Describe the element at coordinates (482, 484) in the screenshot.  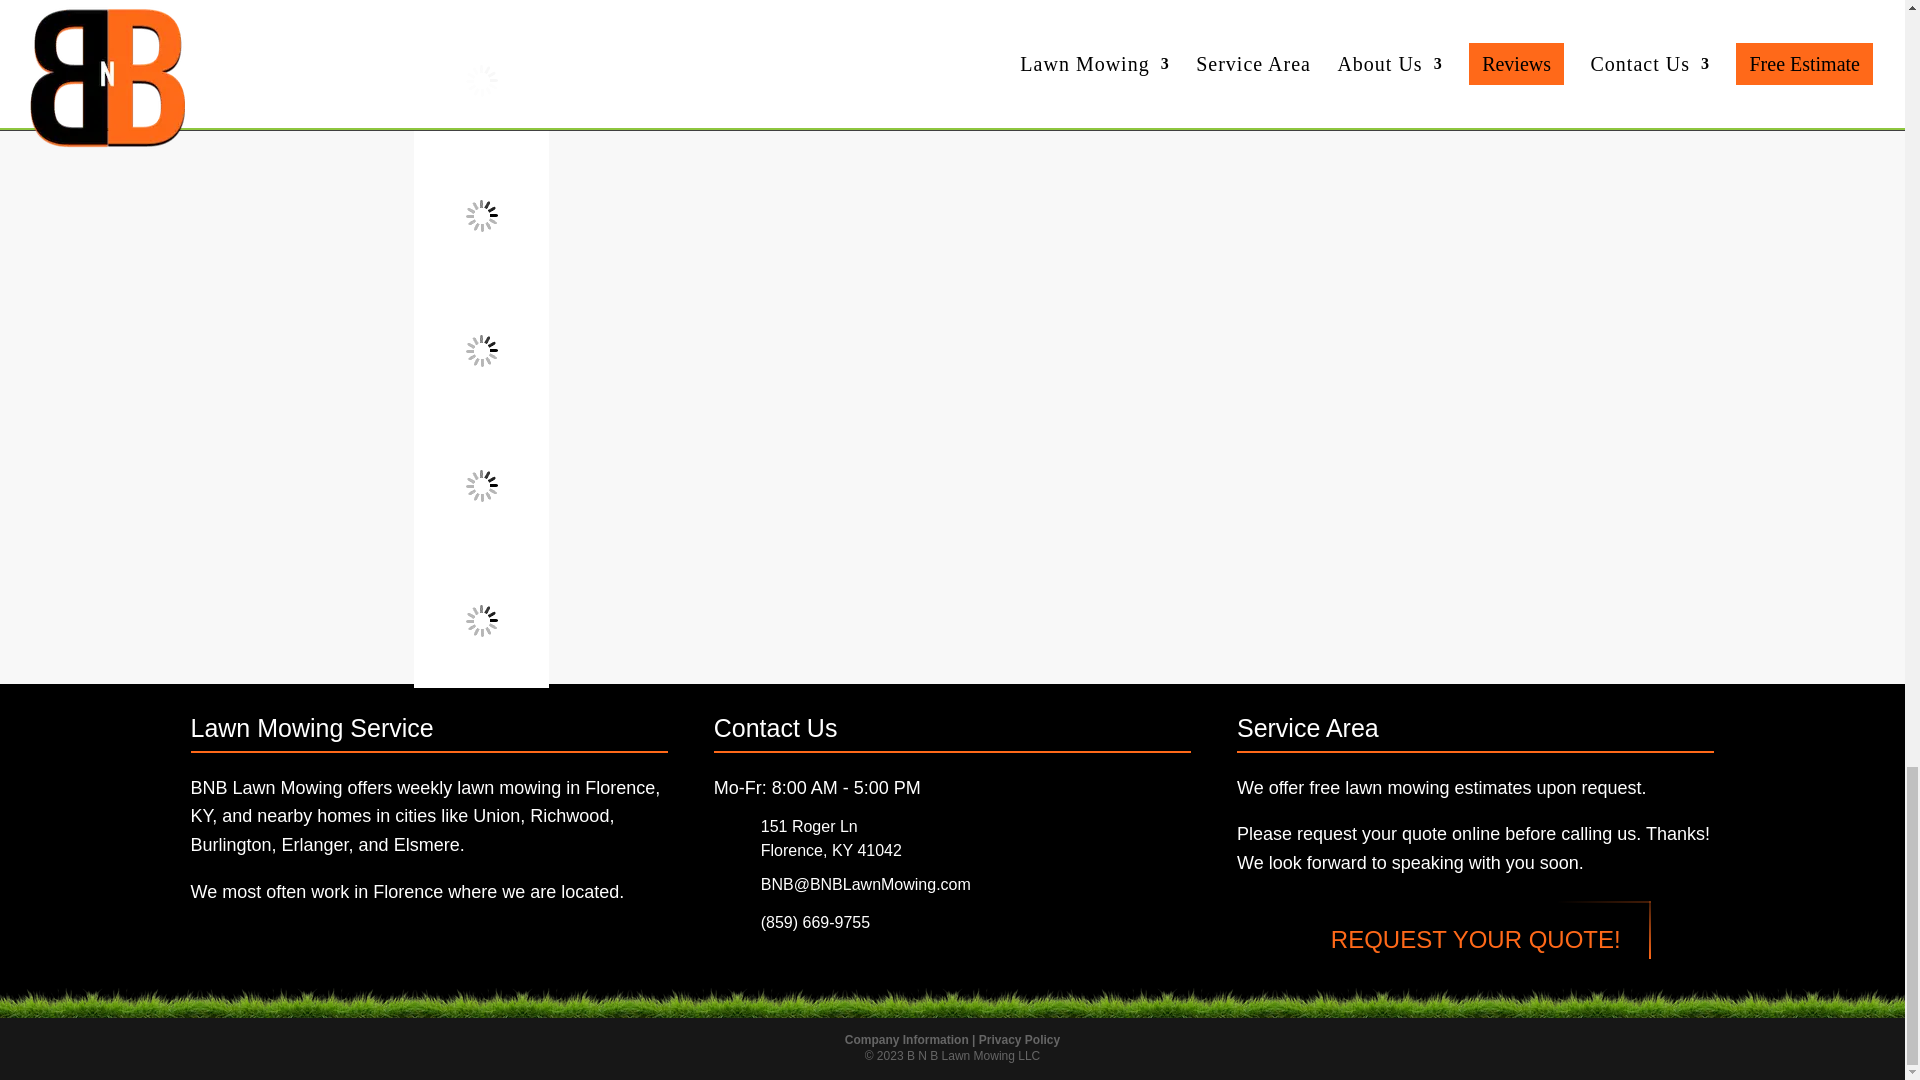
I see `employee raking leaves` at that location.